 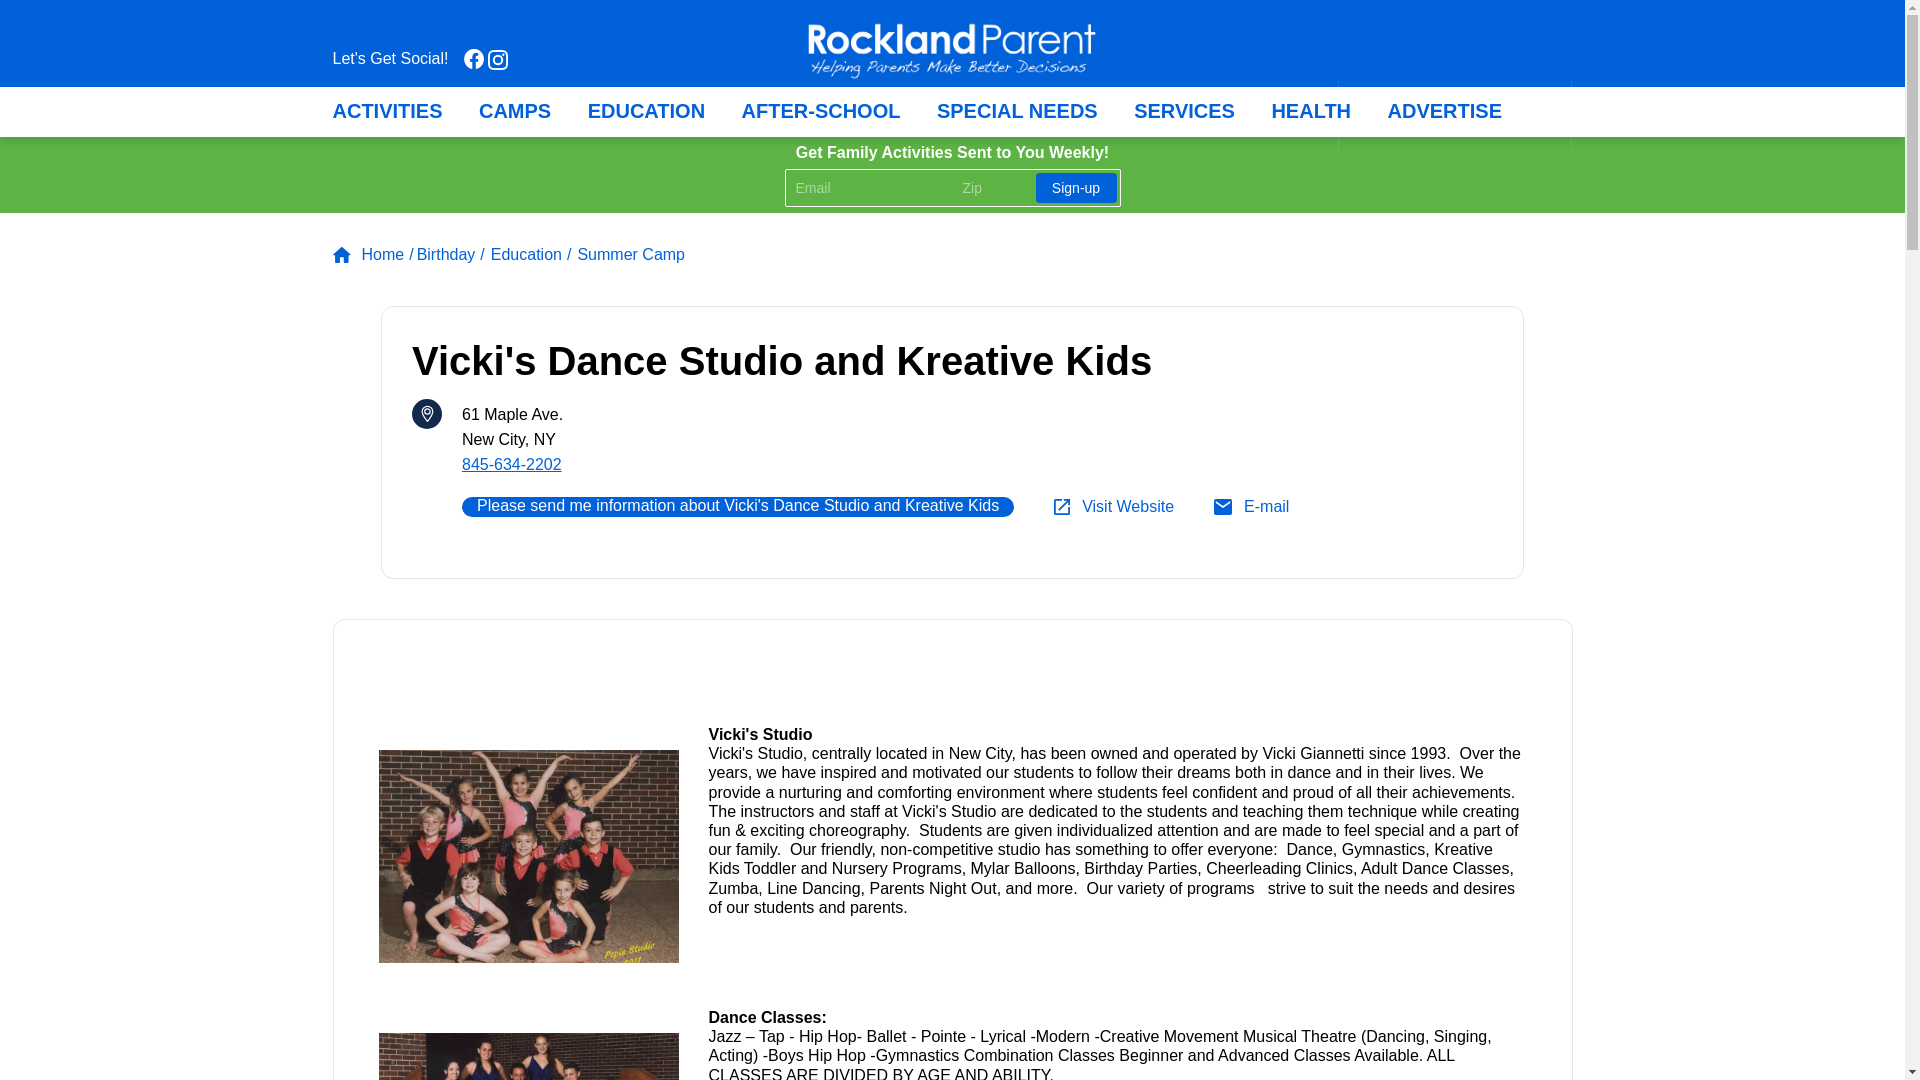 What do you see at coordinates (1017, 112) in the screenshot?
I see `SPECIAL NEEDS` at bounding box center [1017, 112].